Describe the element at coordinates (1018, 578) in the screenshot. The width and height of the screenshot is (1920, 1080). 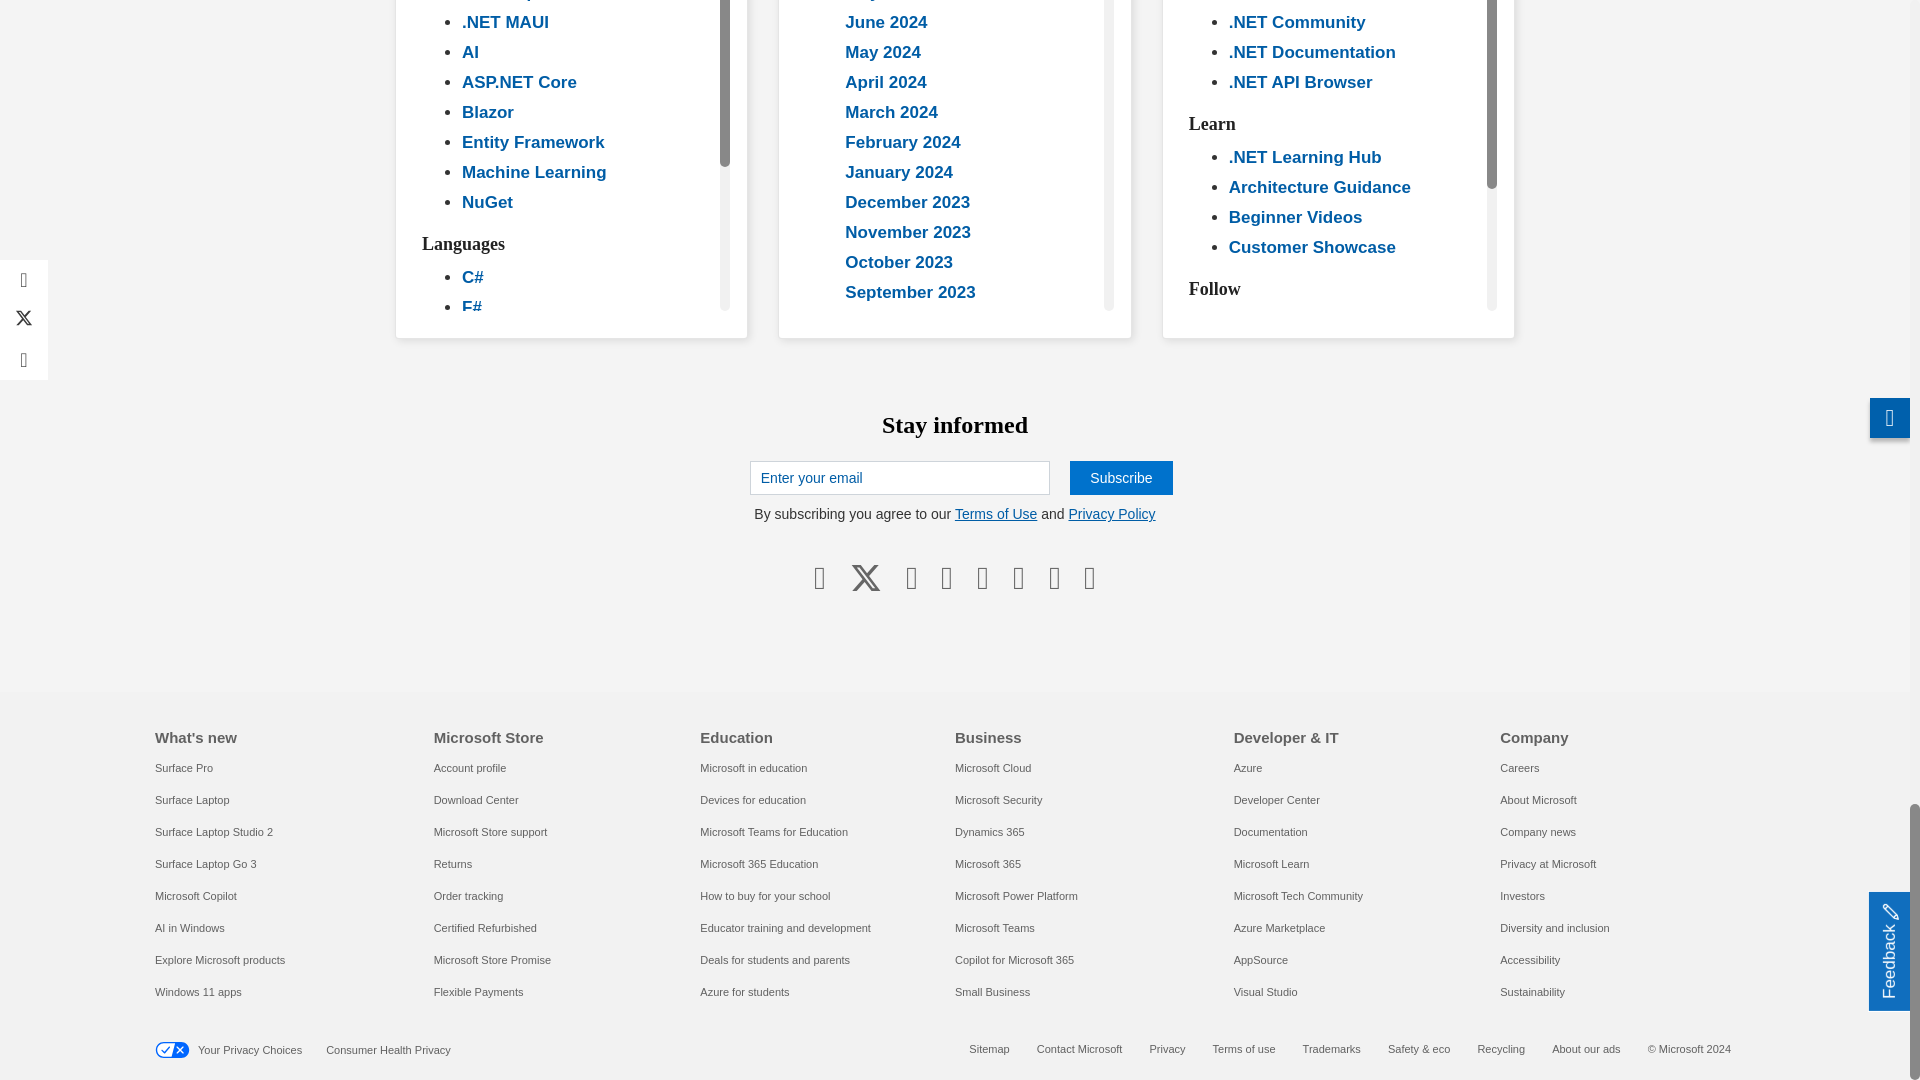
I see `GitHub` at that location.